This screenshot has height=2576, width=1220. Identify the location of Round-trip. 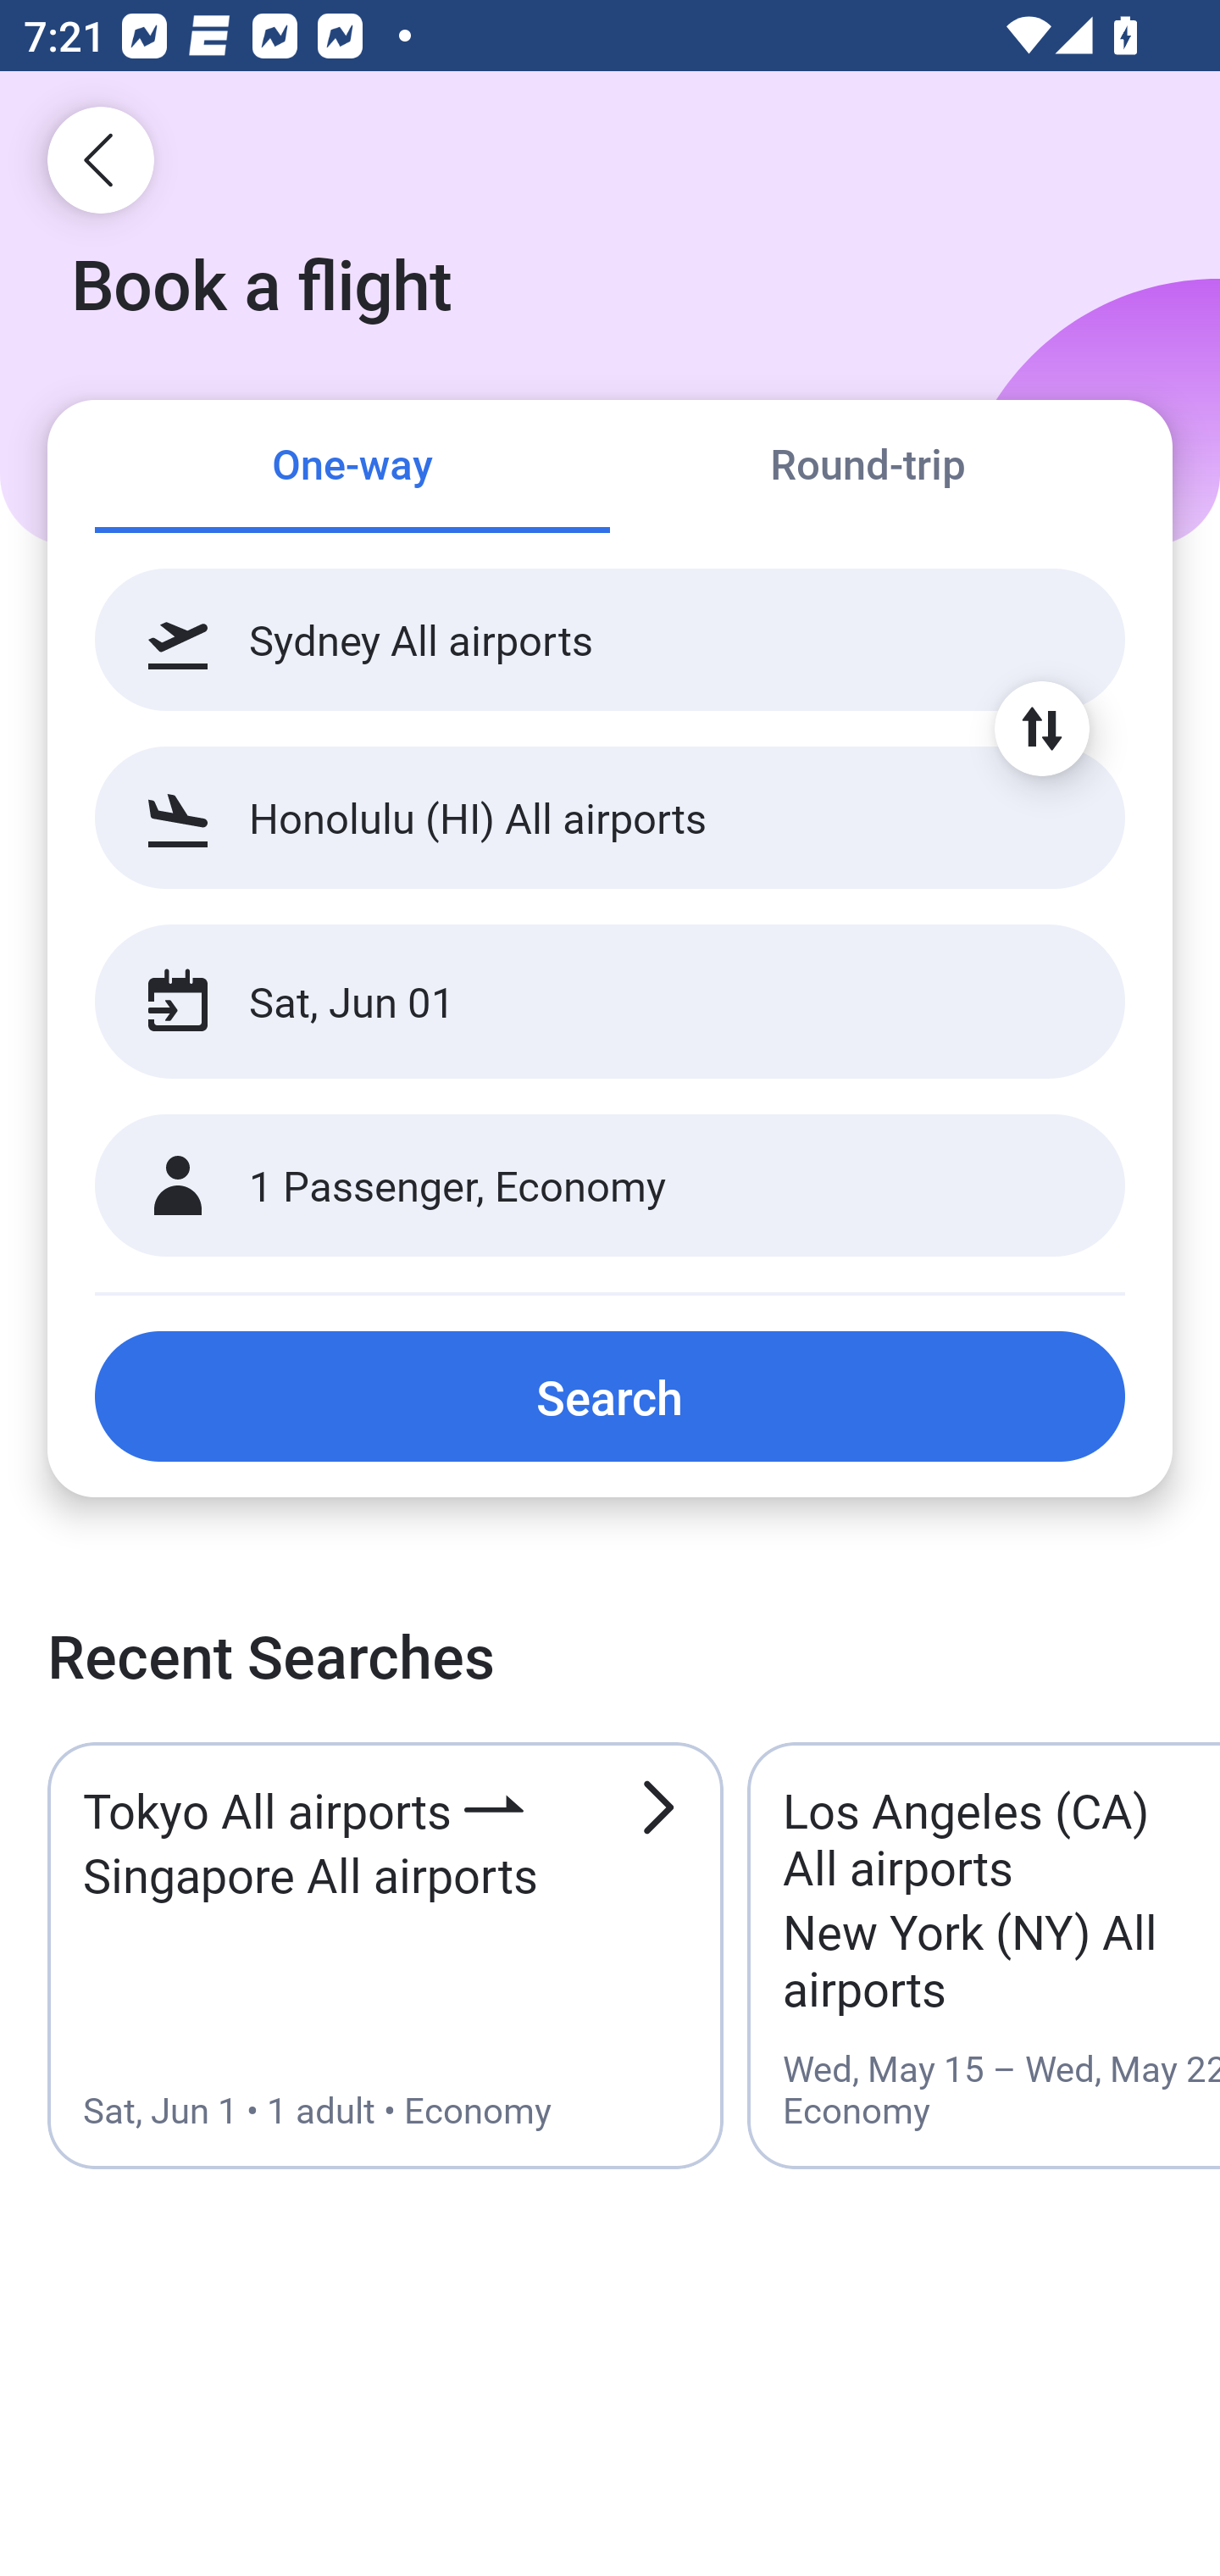
(868, 468).